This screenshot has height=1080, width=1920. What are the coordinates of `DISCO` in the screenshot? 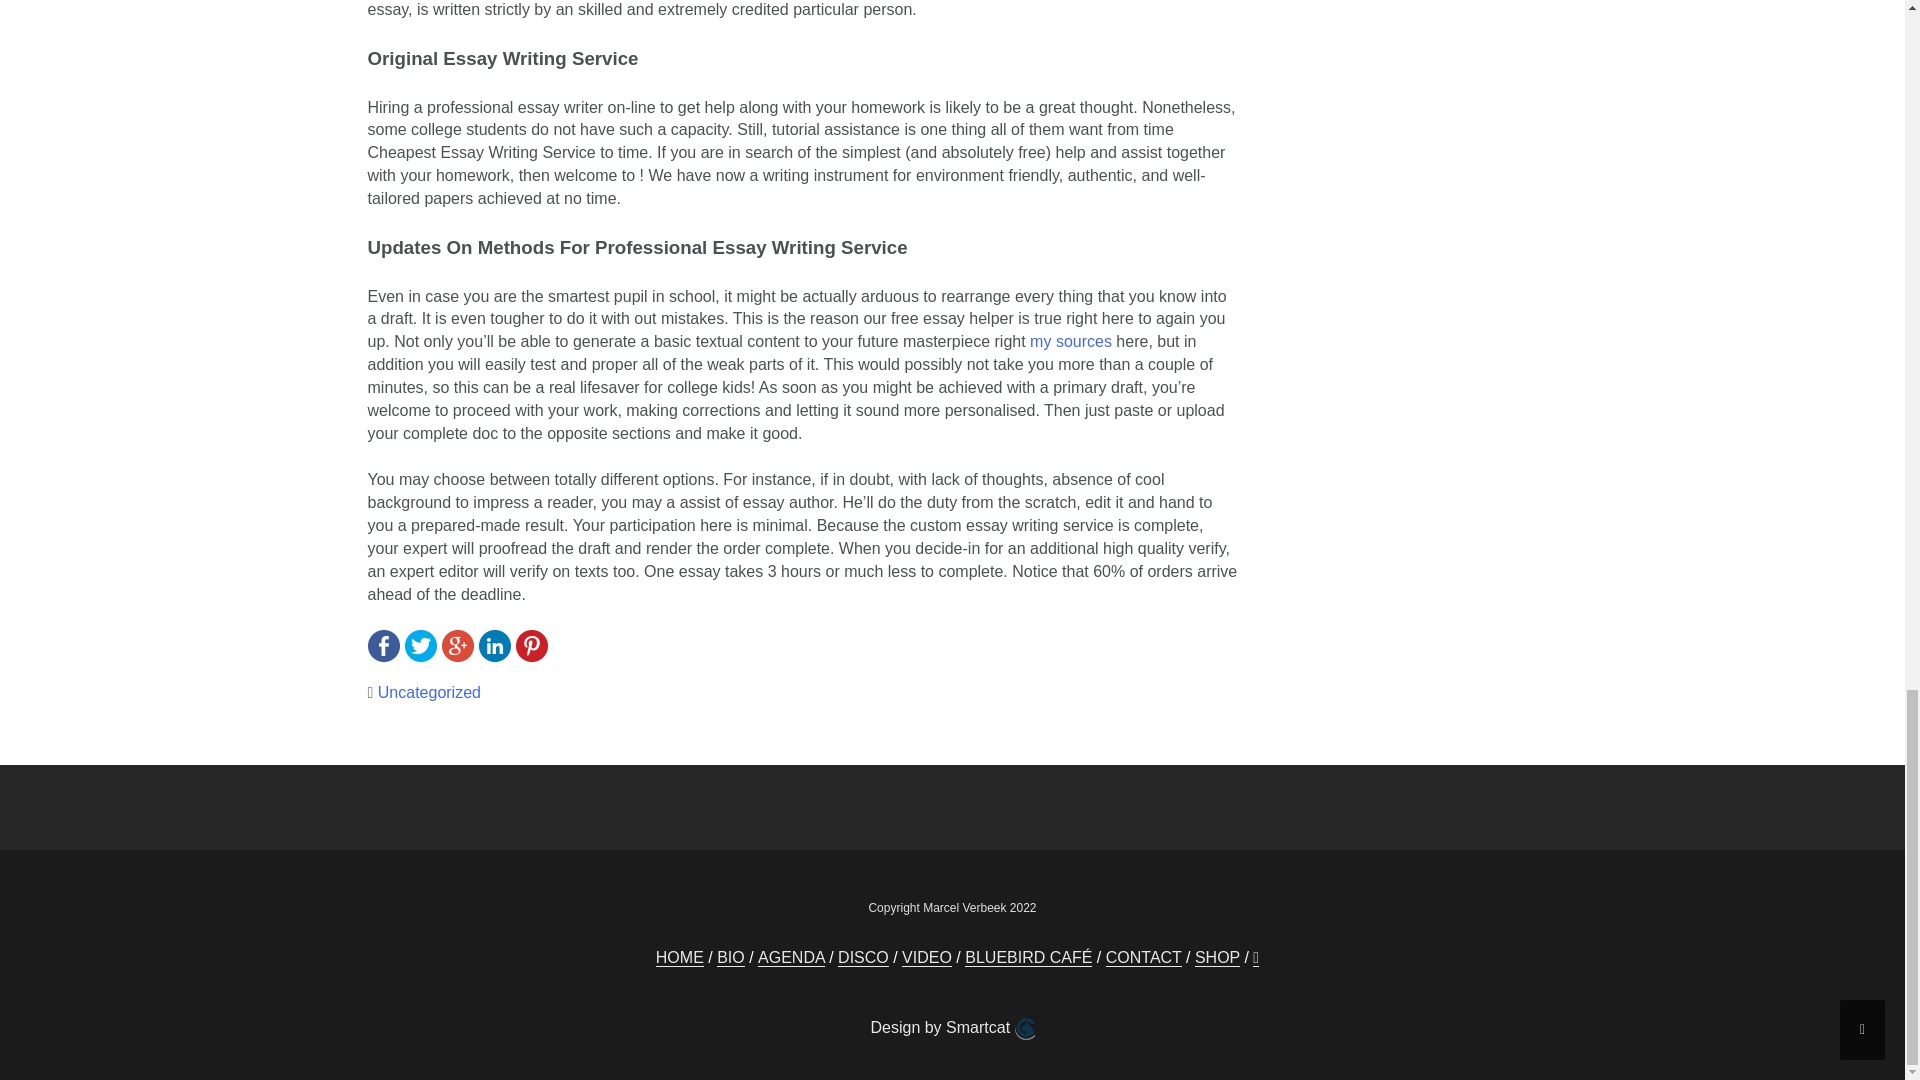 It's located at (862, 958).